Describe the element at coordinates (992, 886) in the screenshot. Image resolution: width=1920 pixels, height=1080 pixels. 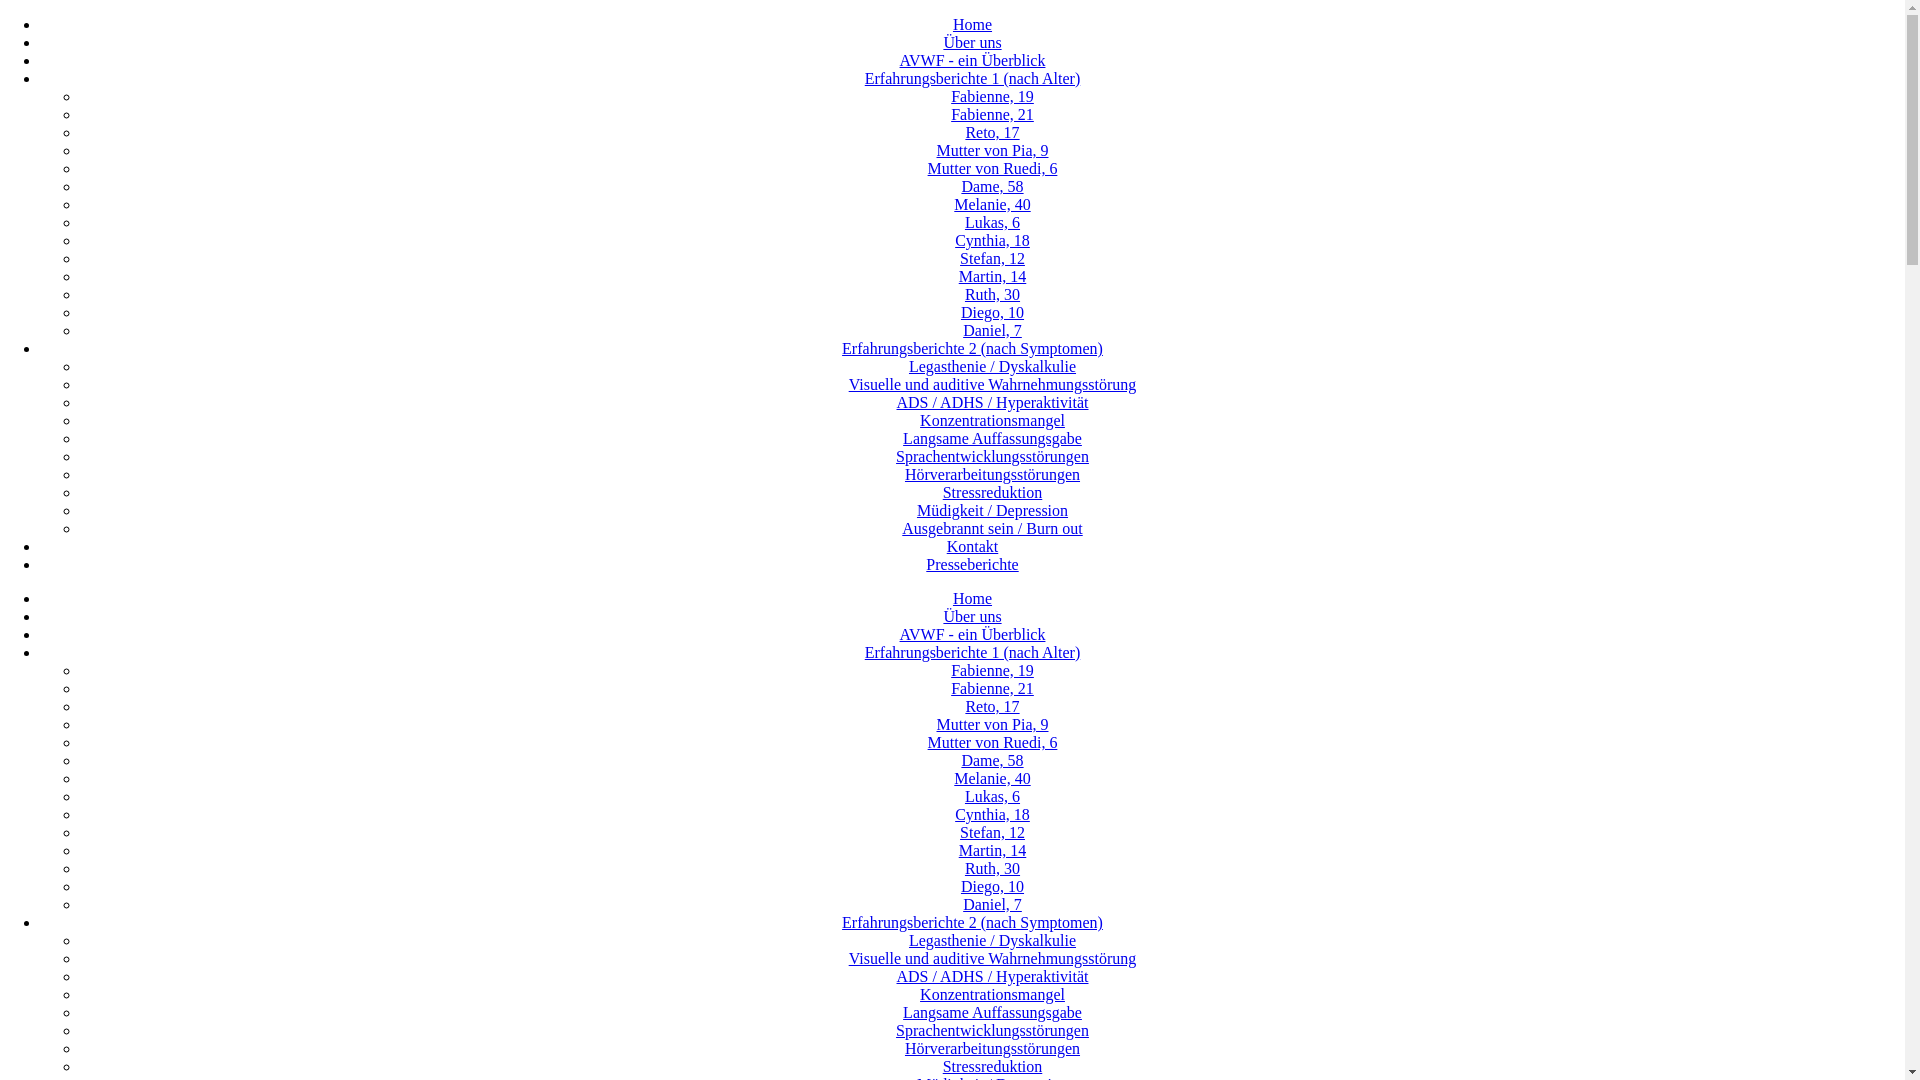
I see `Diego, 10` at that location.